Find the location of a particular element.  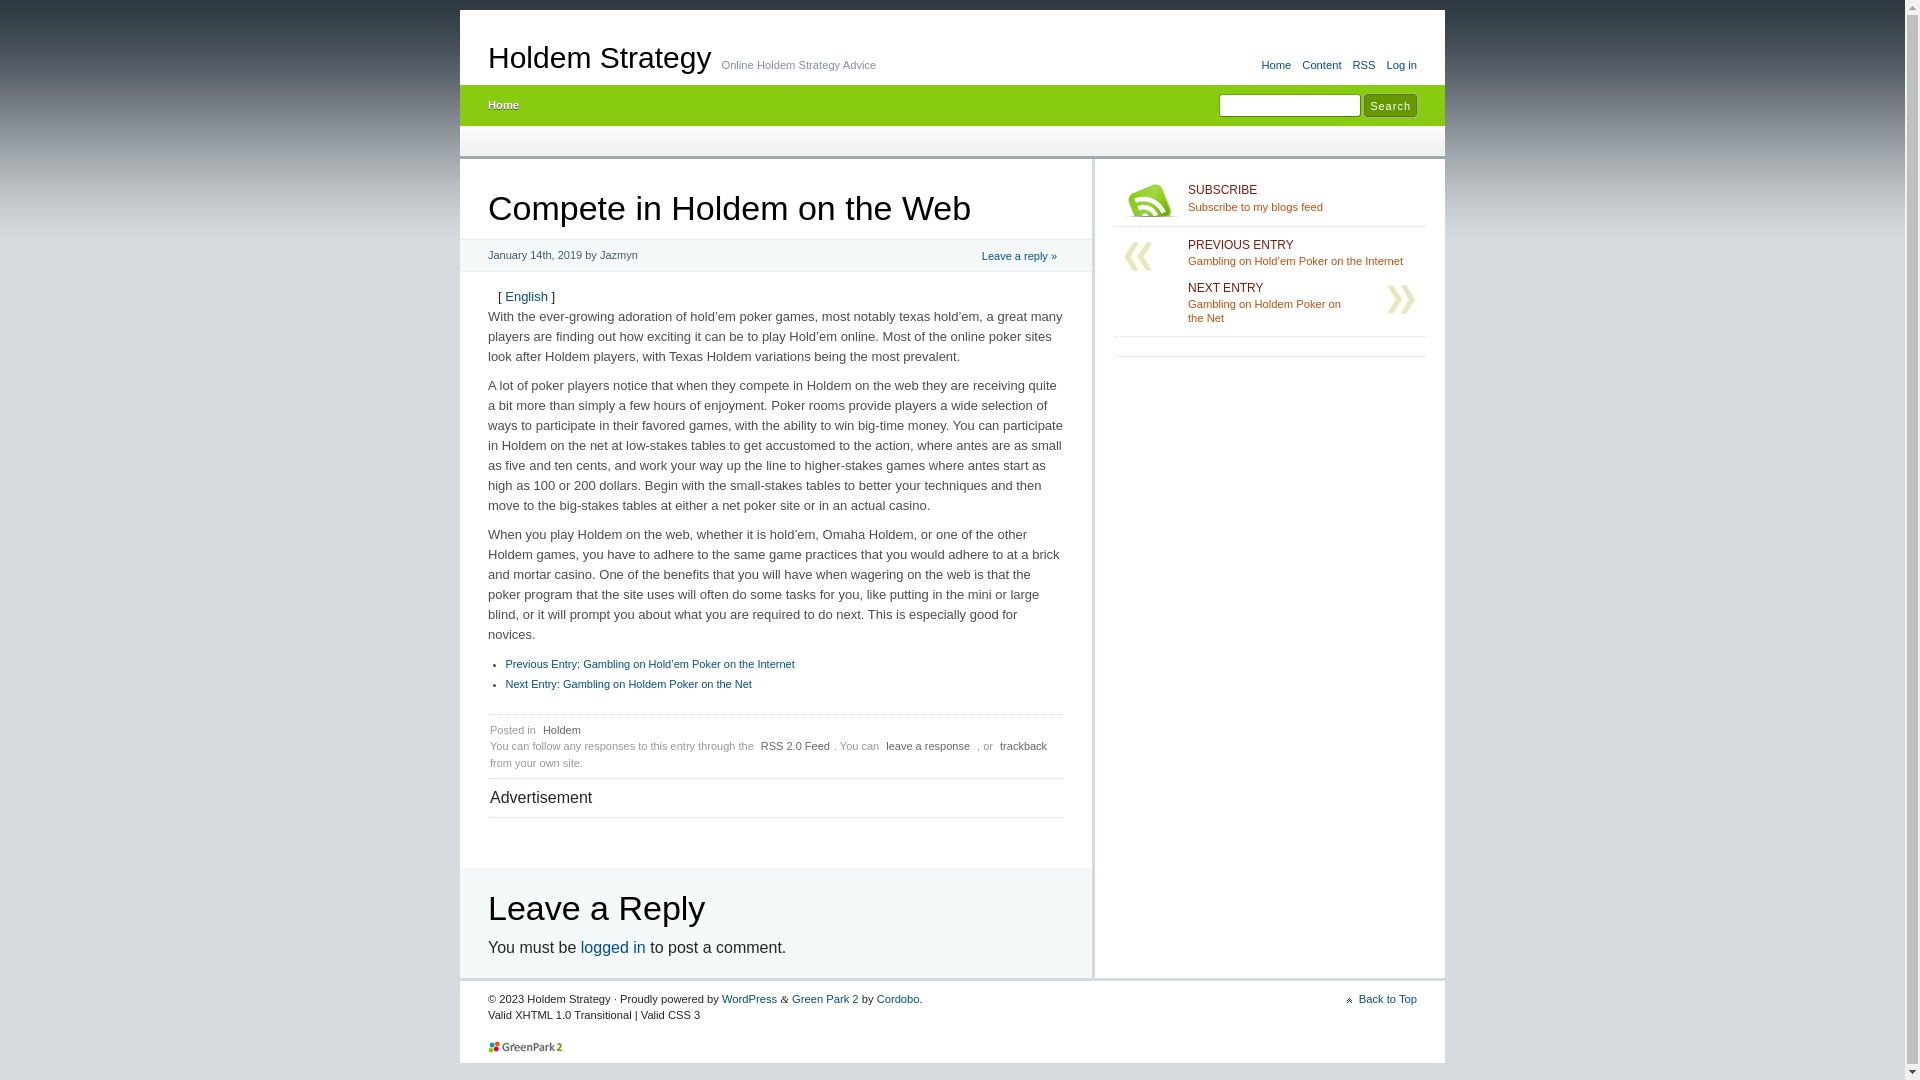

logged in is located at coordinates (614, 948).